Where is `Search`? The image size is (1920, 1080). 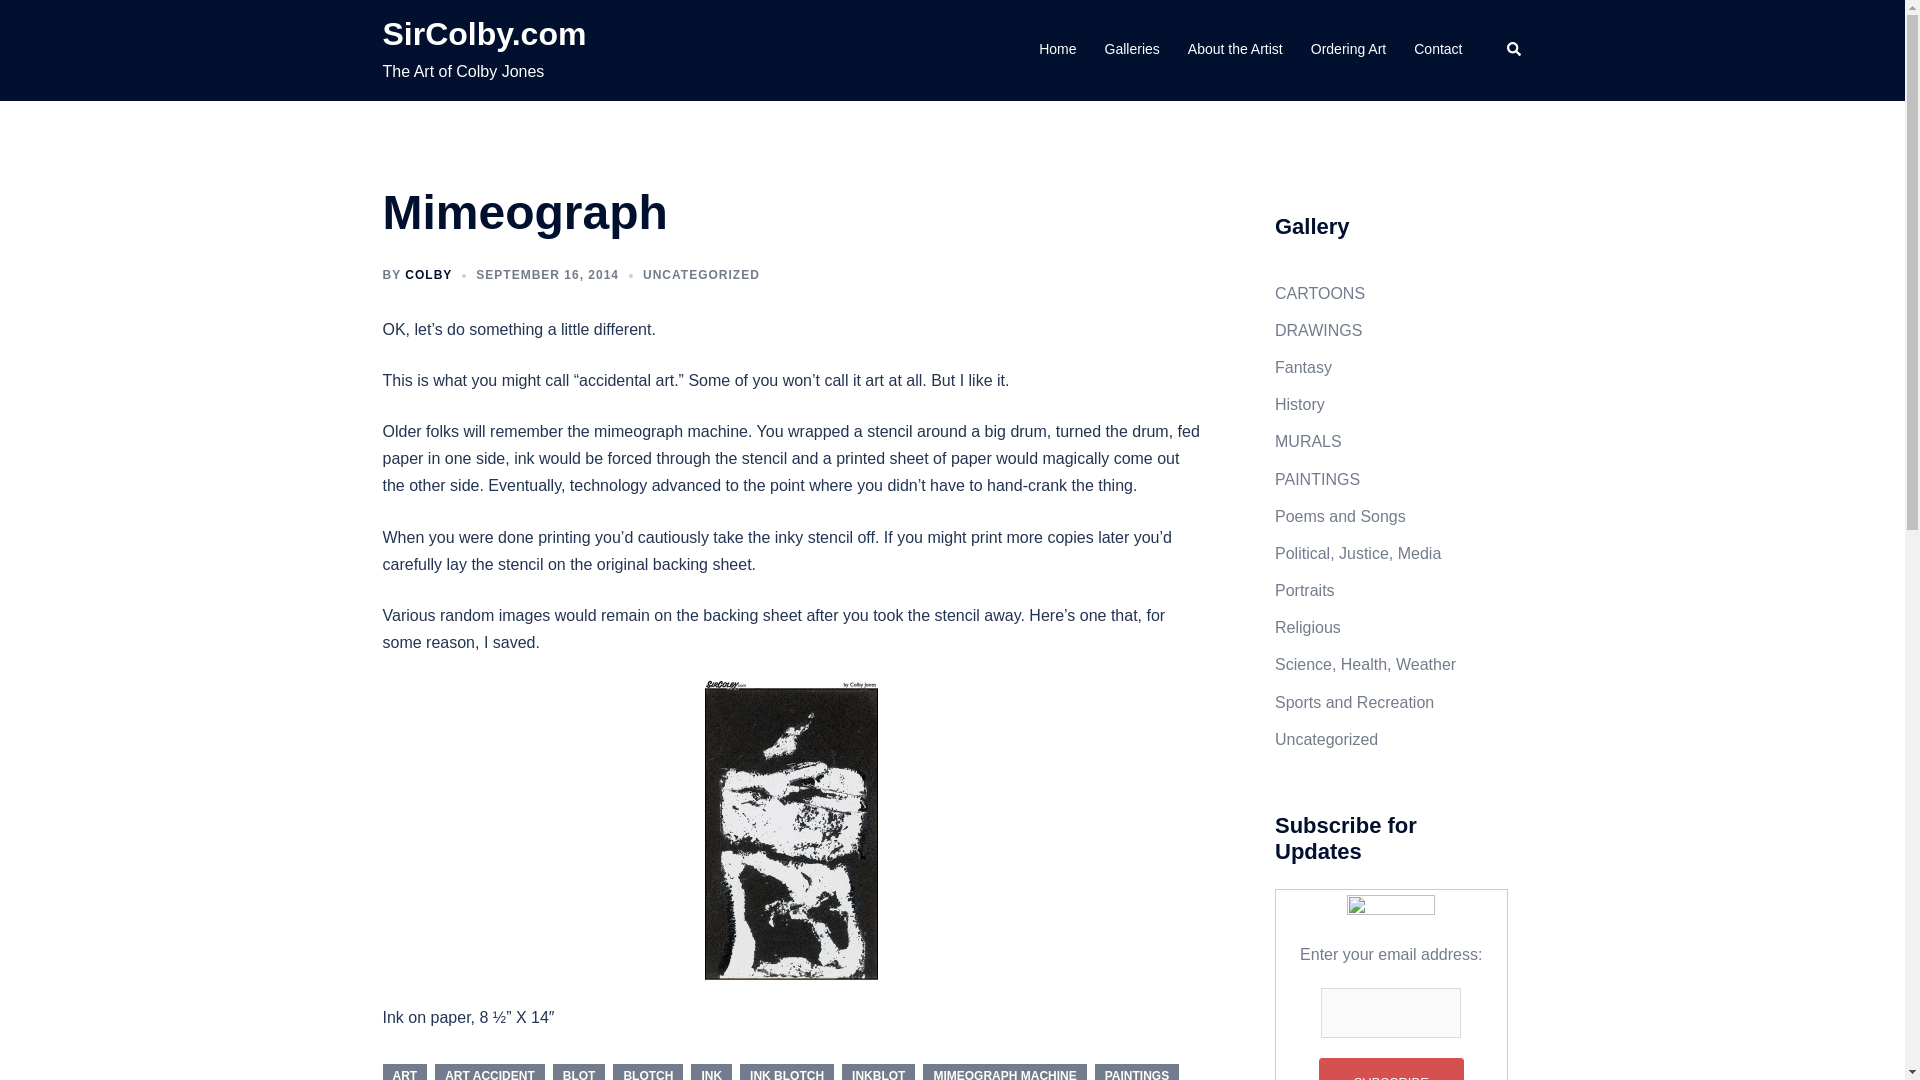 Search is located at coordinates (1514, 50).